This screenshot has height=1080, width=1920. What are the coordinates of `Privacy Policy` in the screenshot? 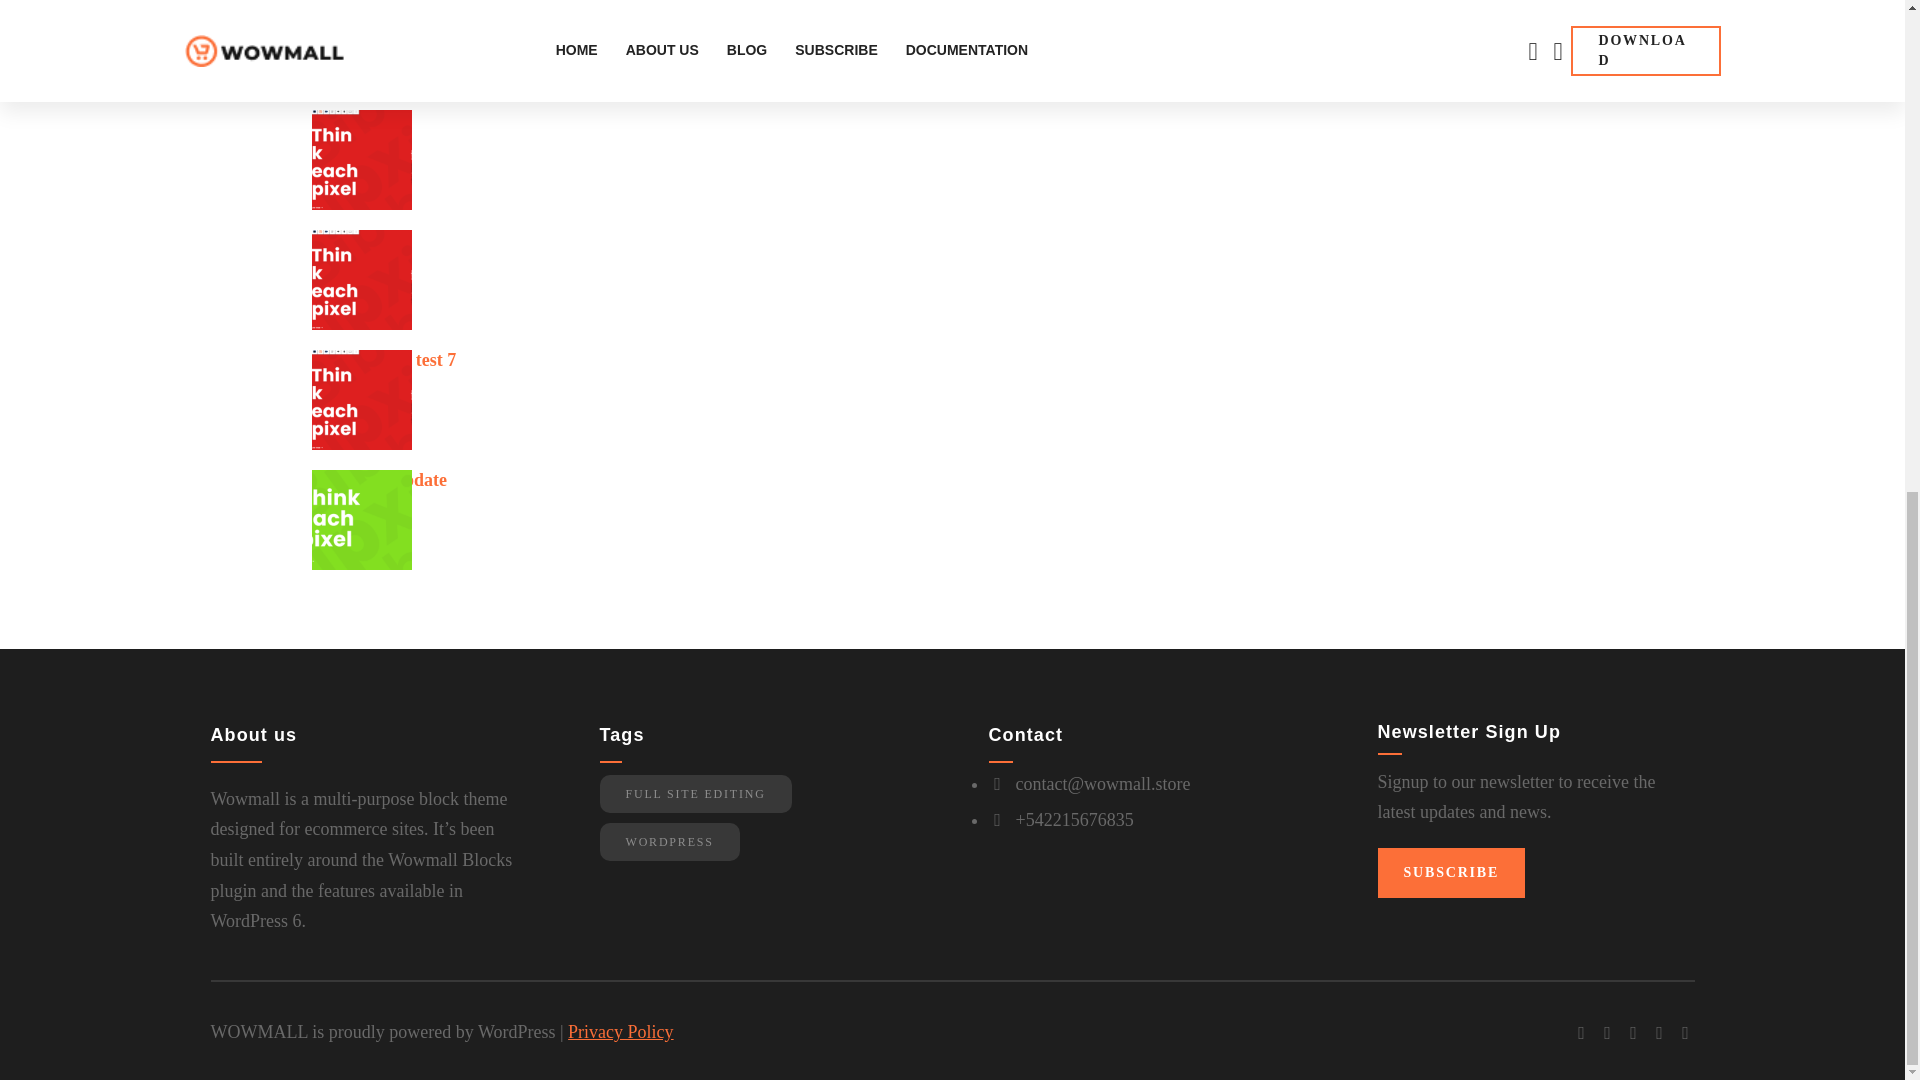 It's located at (620, 1032).